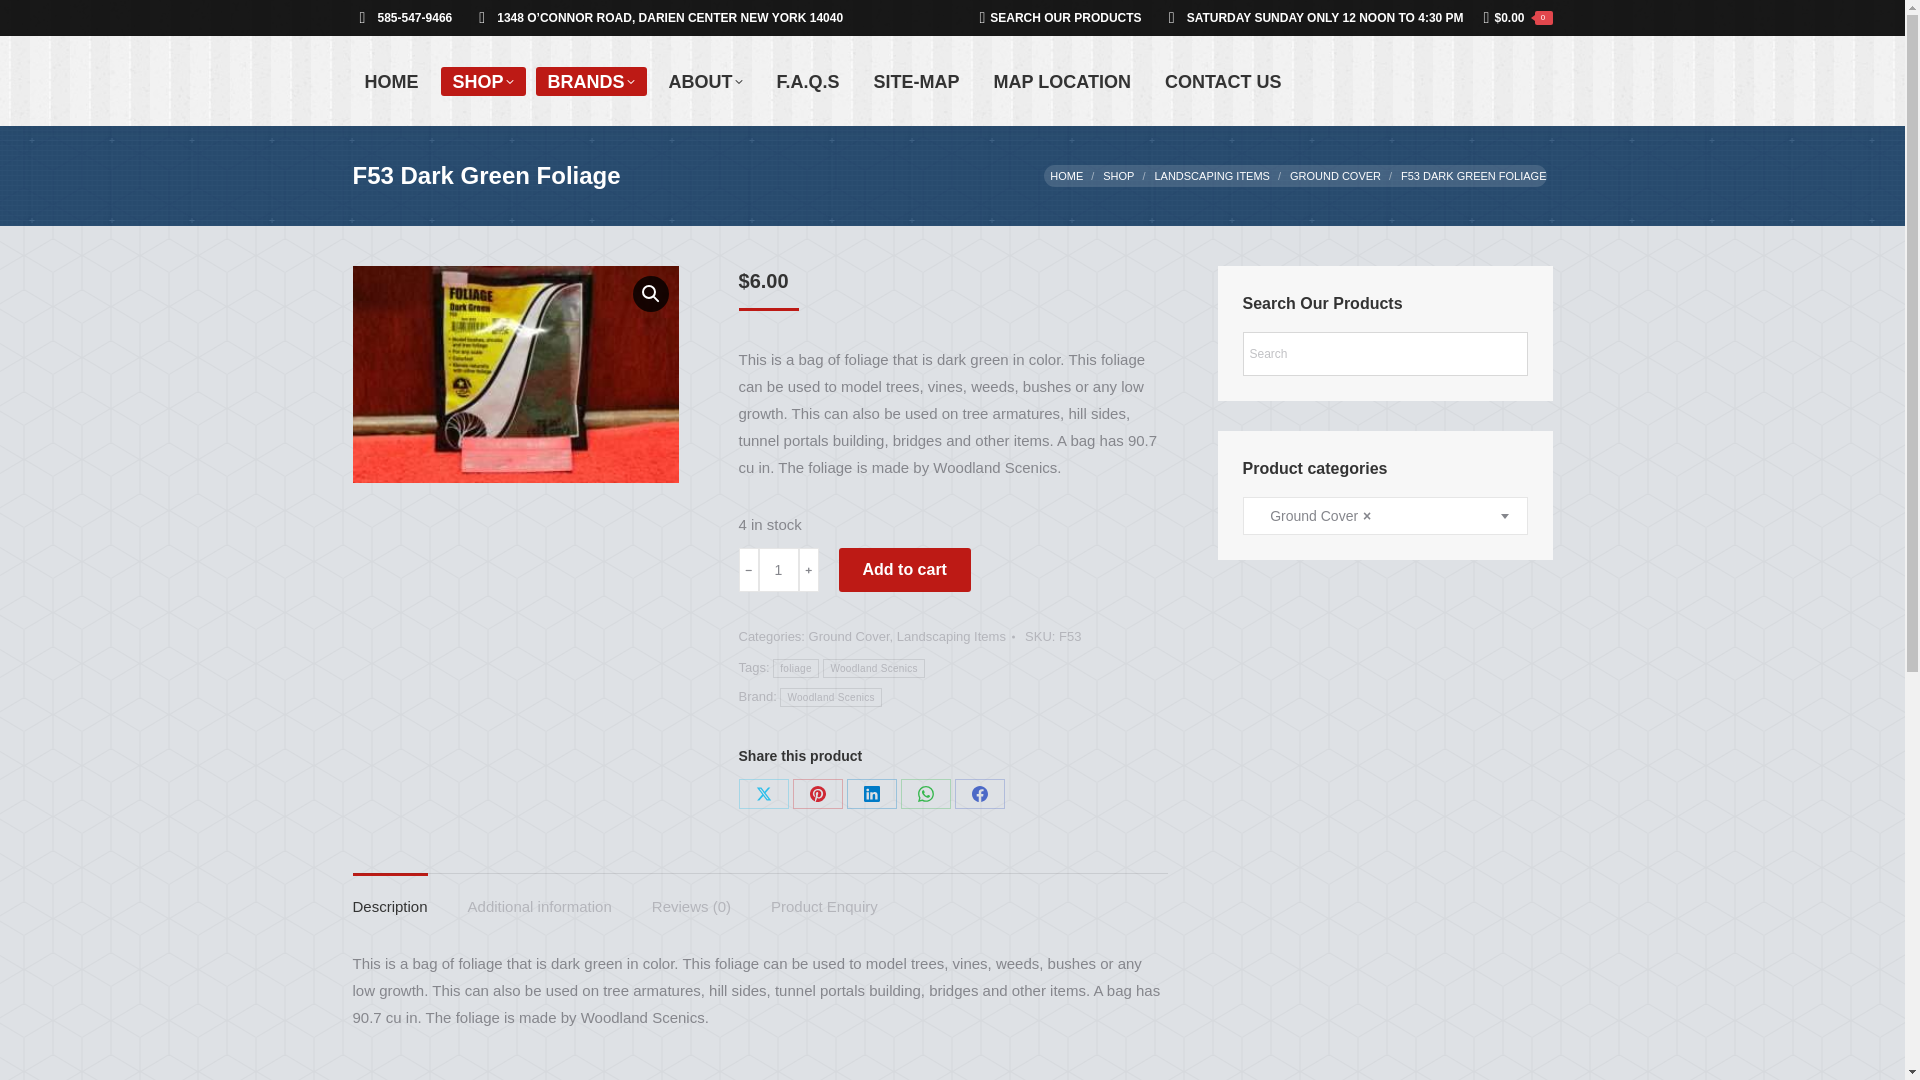  Describe the element at coordinates (30, 20) in the screenshot. I see `Go!` at that location.